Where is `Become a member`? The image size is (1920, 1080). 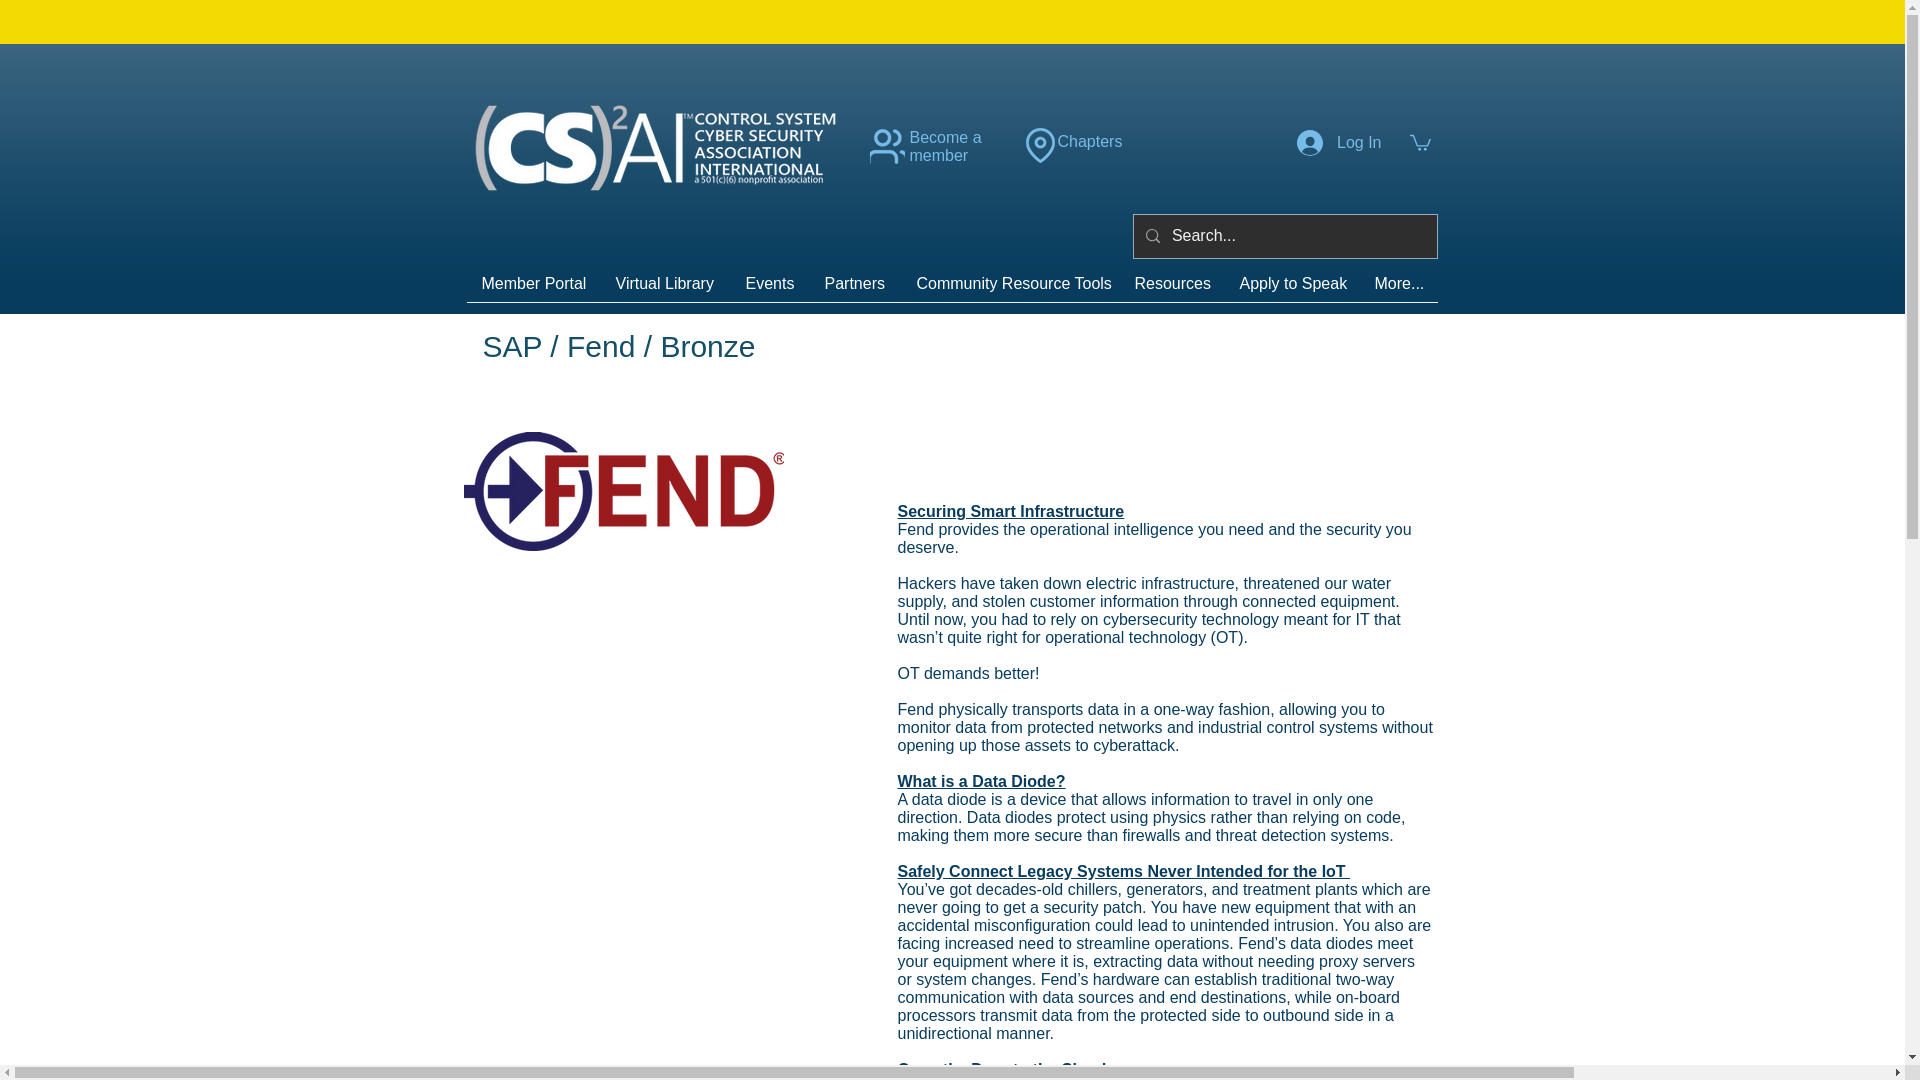 Become a member is located at coordinates (946, 146).